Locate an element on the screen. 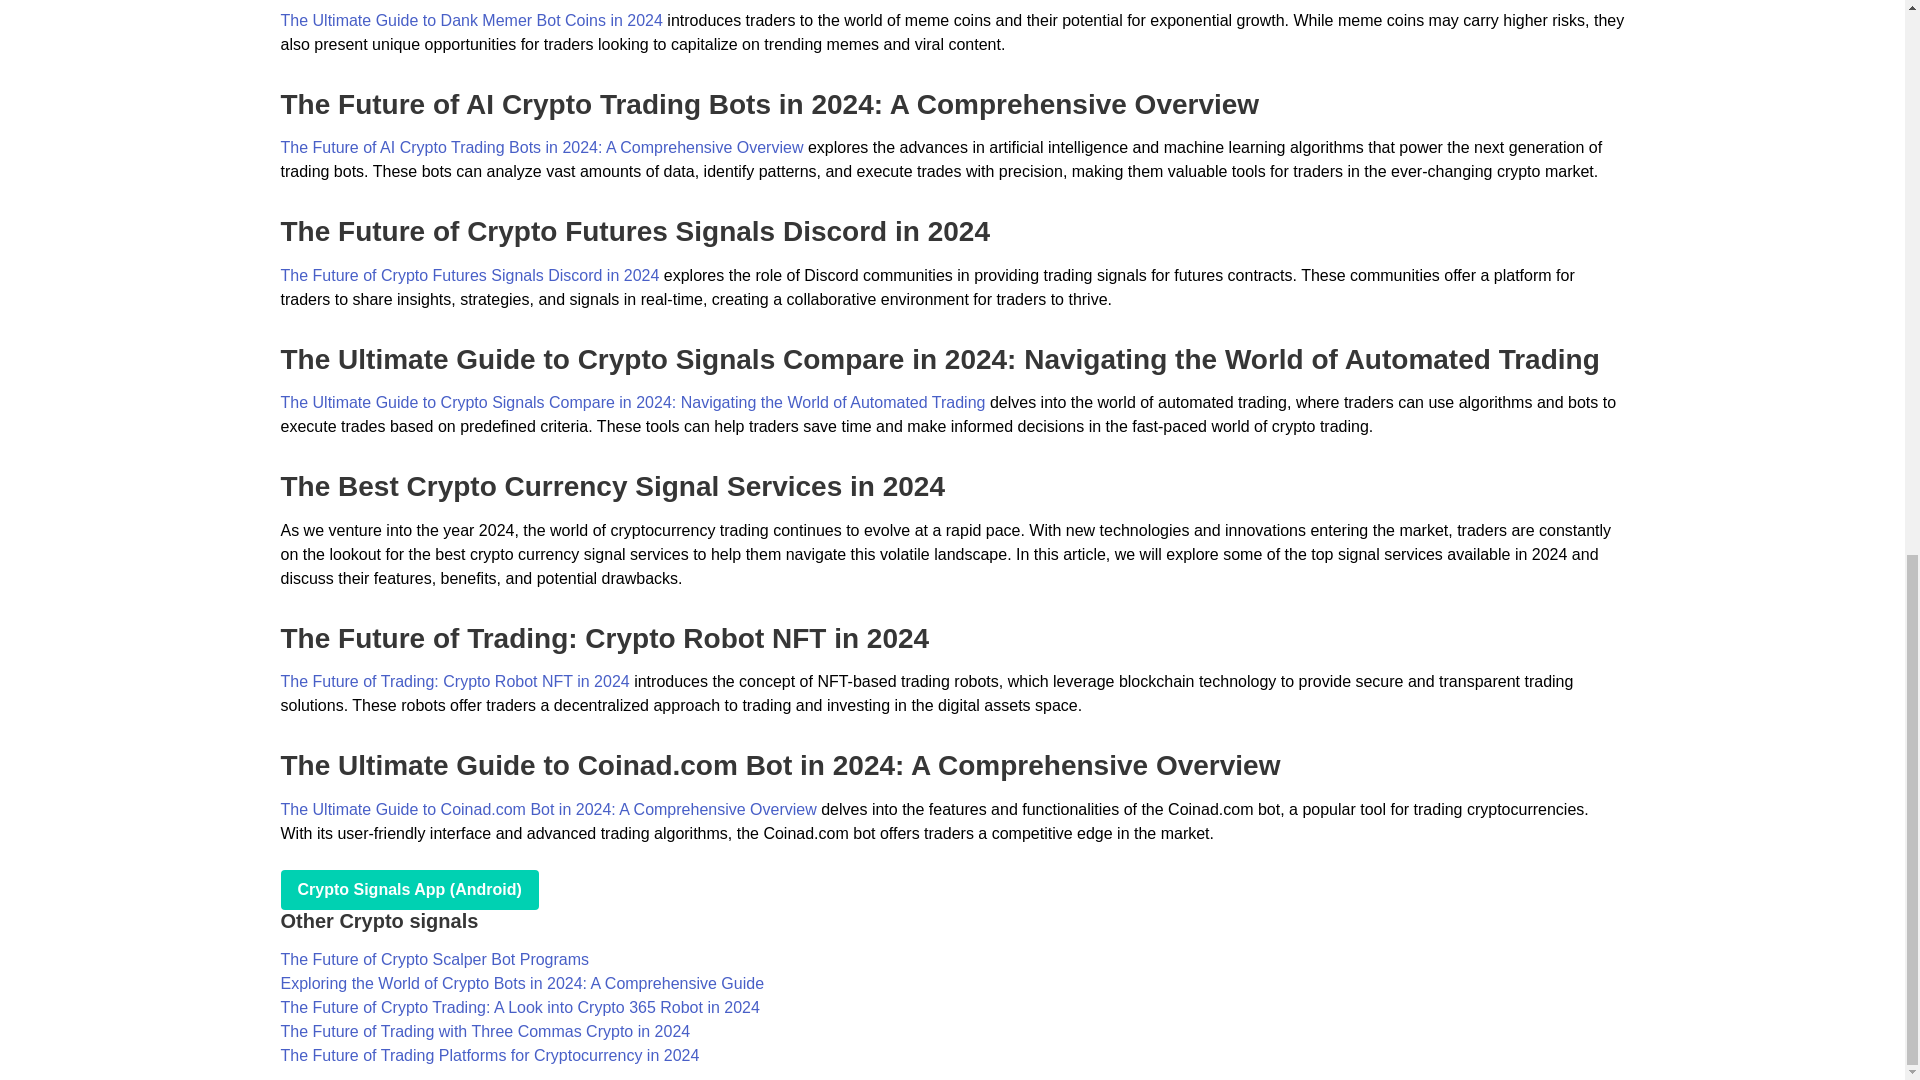 Image resolution: width=1920 pixels, height=1080 pixels. The Future of Trading: Crypto Robot NFT in 2024 is located at coordinates (454, 681).